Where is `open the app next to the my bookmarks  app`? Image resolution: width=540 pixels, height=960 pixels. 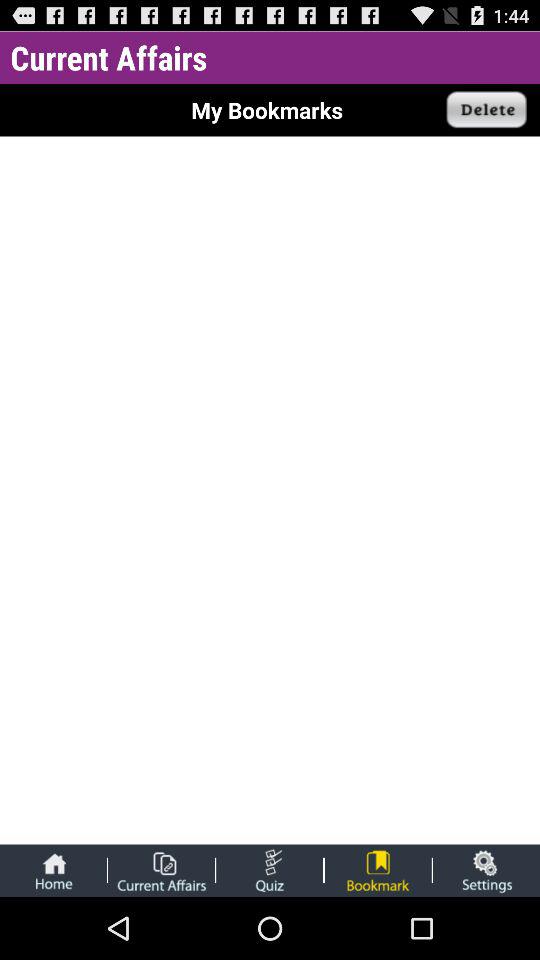 open the app next to the my bookmarks  app is located at coordinates (487, 110).